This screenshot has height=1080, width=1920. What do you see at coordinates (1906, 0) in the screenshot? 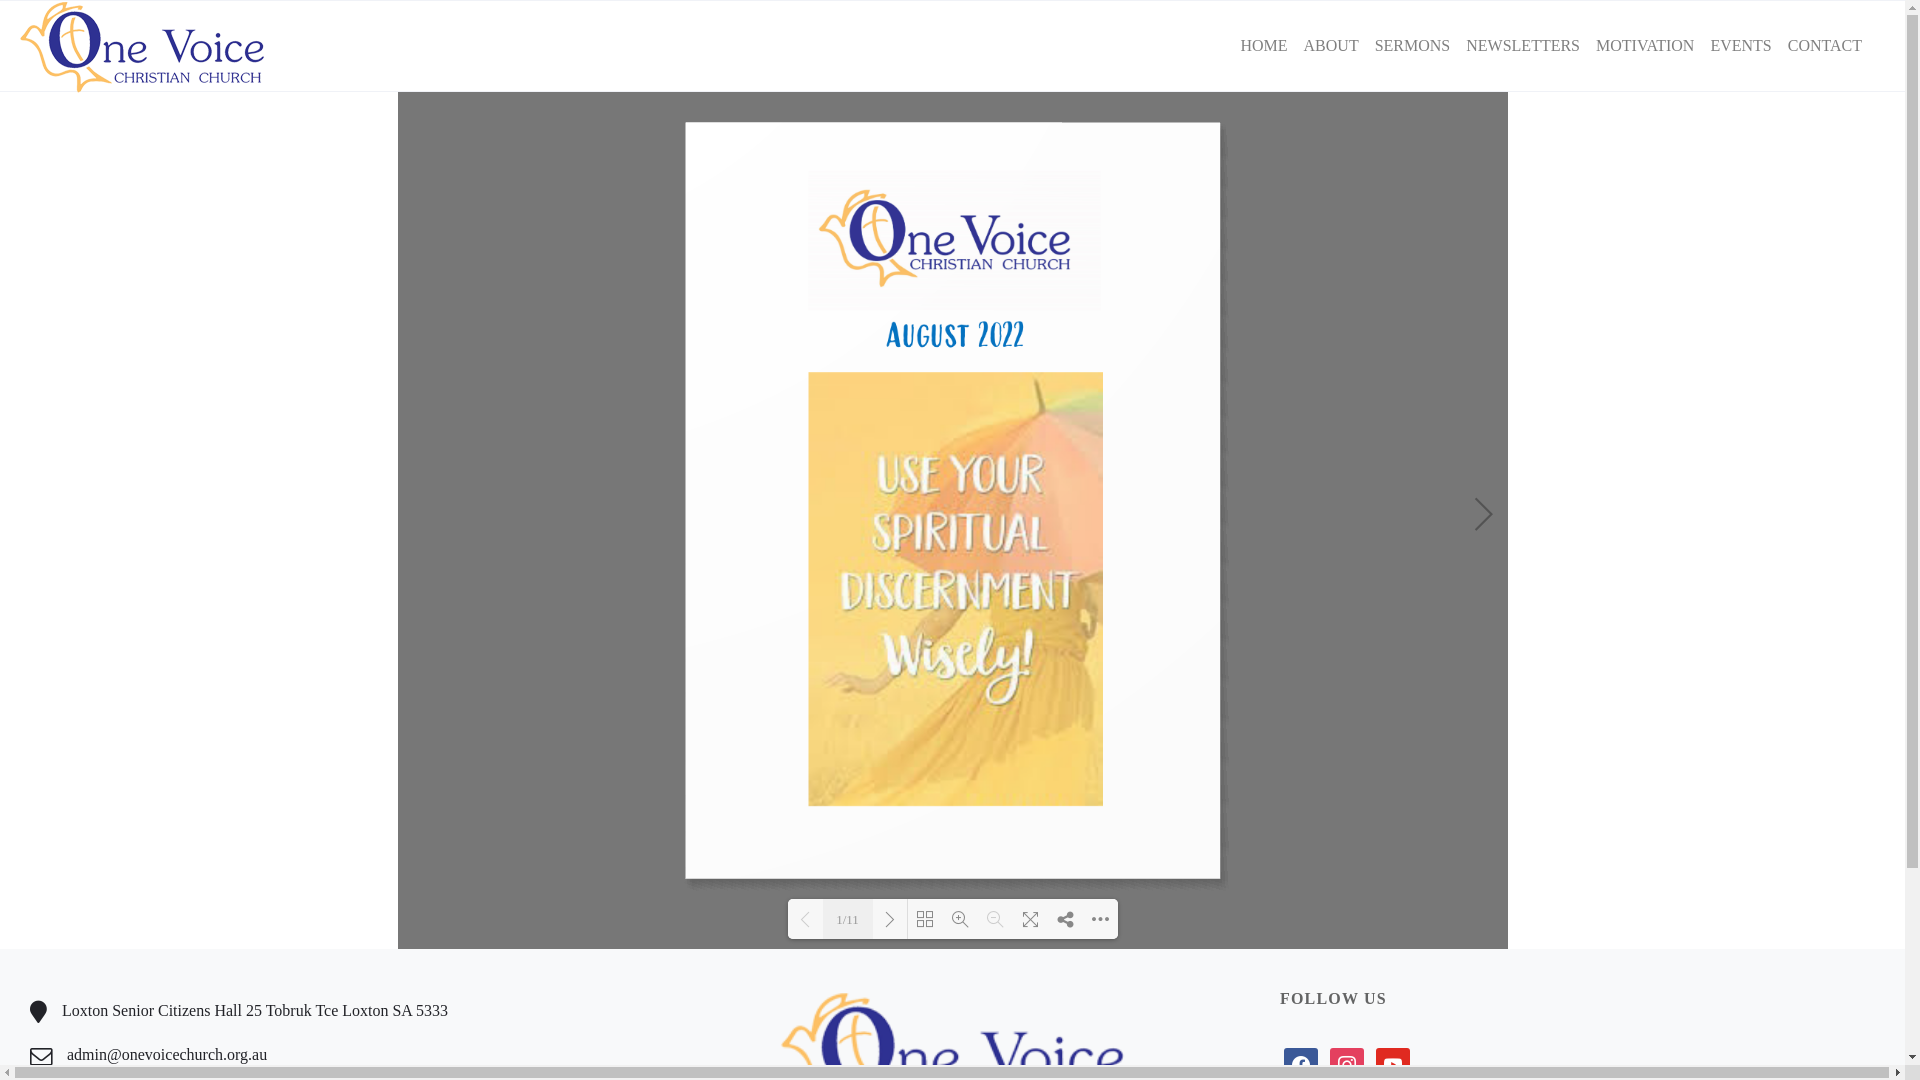
I see `Skip to content` at bounding box center [1906, 0].